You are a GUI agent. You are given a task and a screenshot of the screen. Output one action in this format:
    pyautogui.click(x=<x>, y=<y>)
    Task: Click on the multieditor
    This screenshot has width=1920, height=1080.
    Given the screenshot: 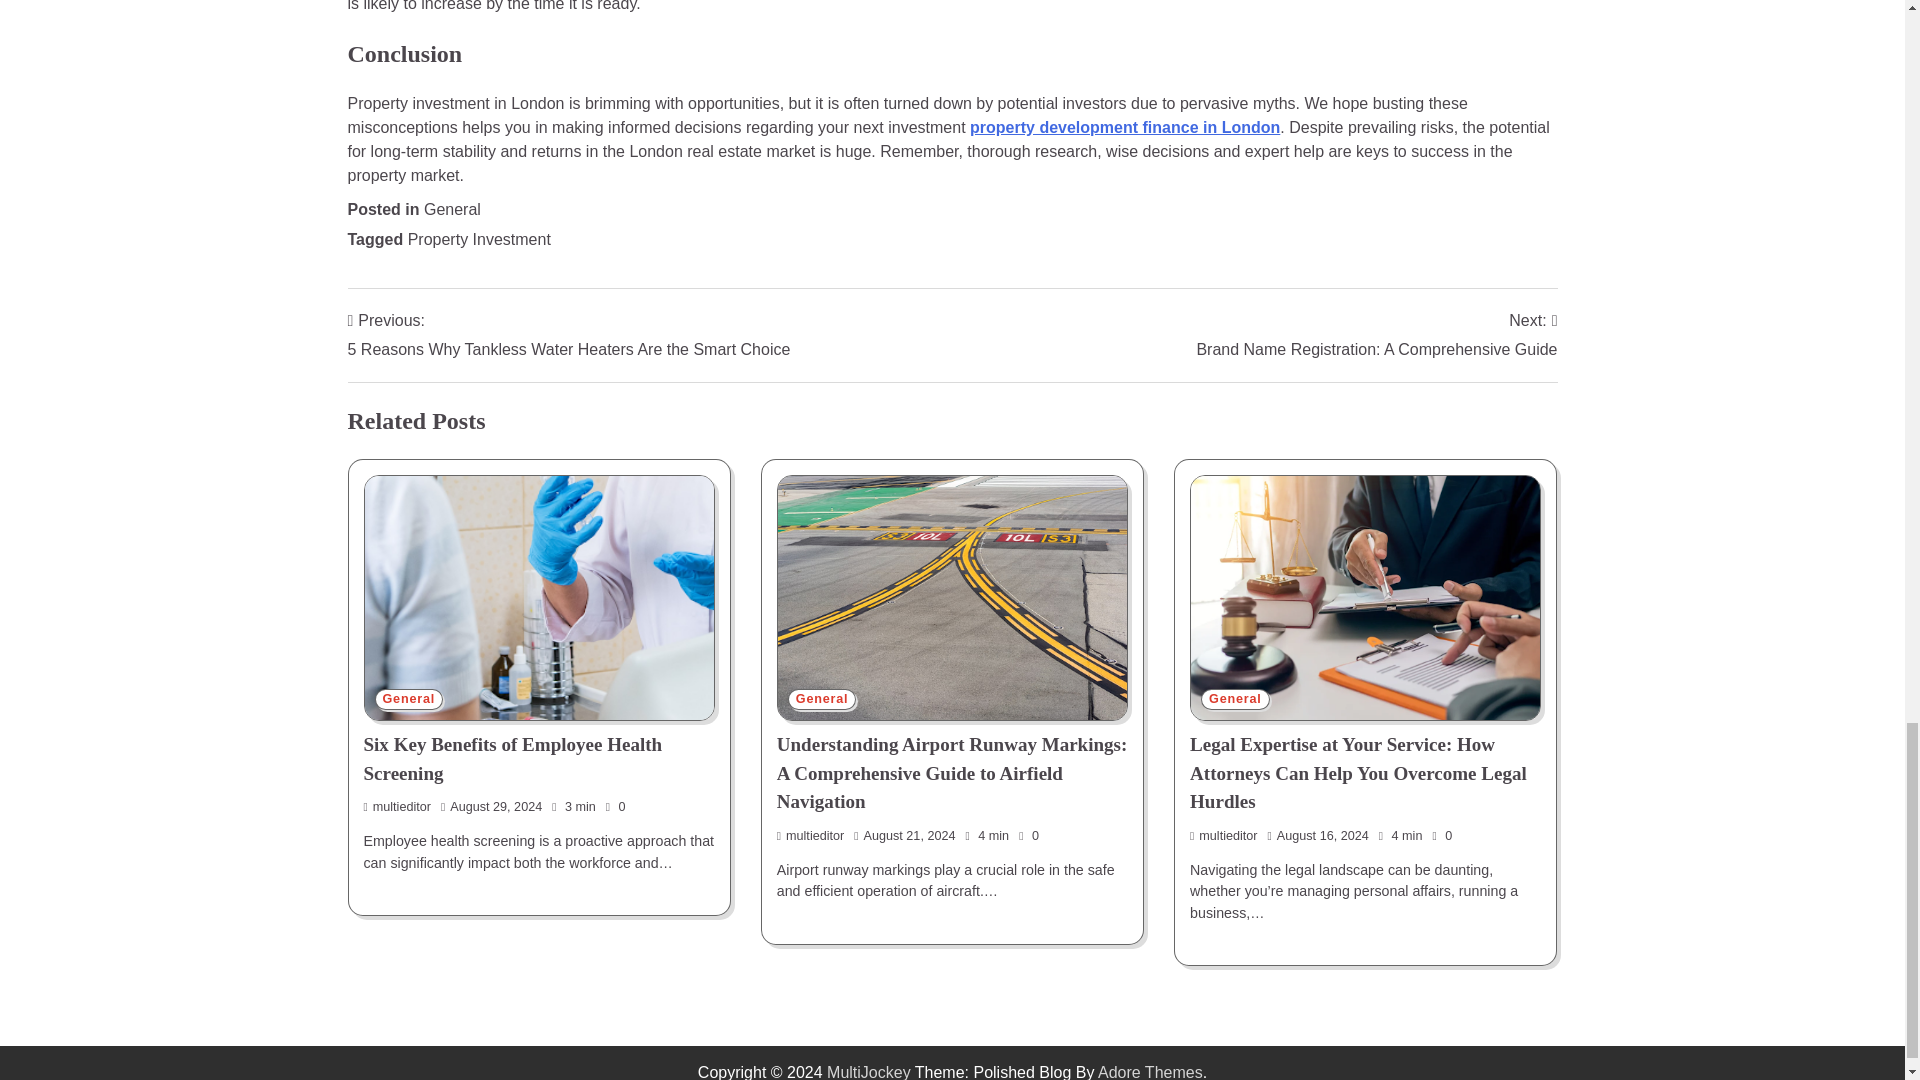 What is the action you would take?
    pyautogui.click(x=479, y=240)
    